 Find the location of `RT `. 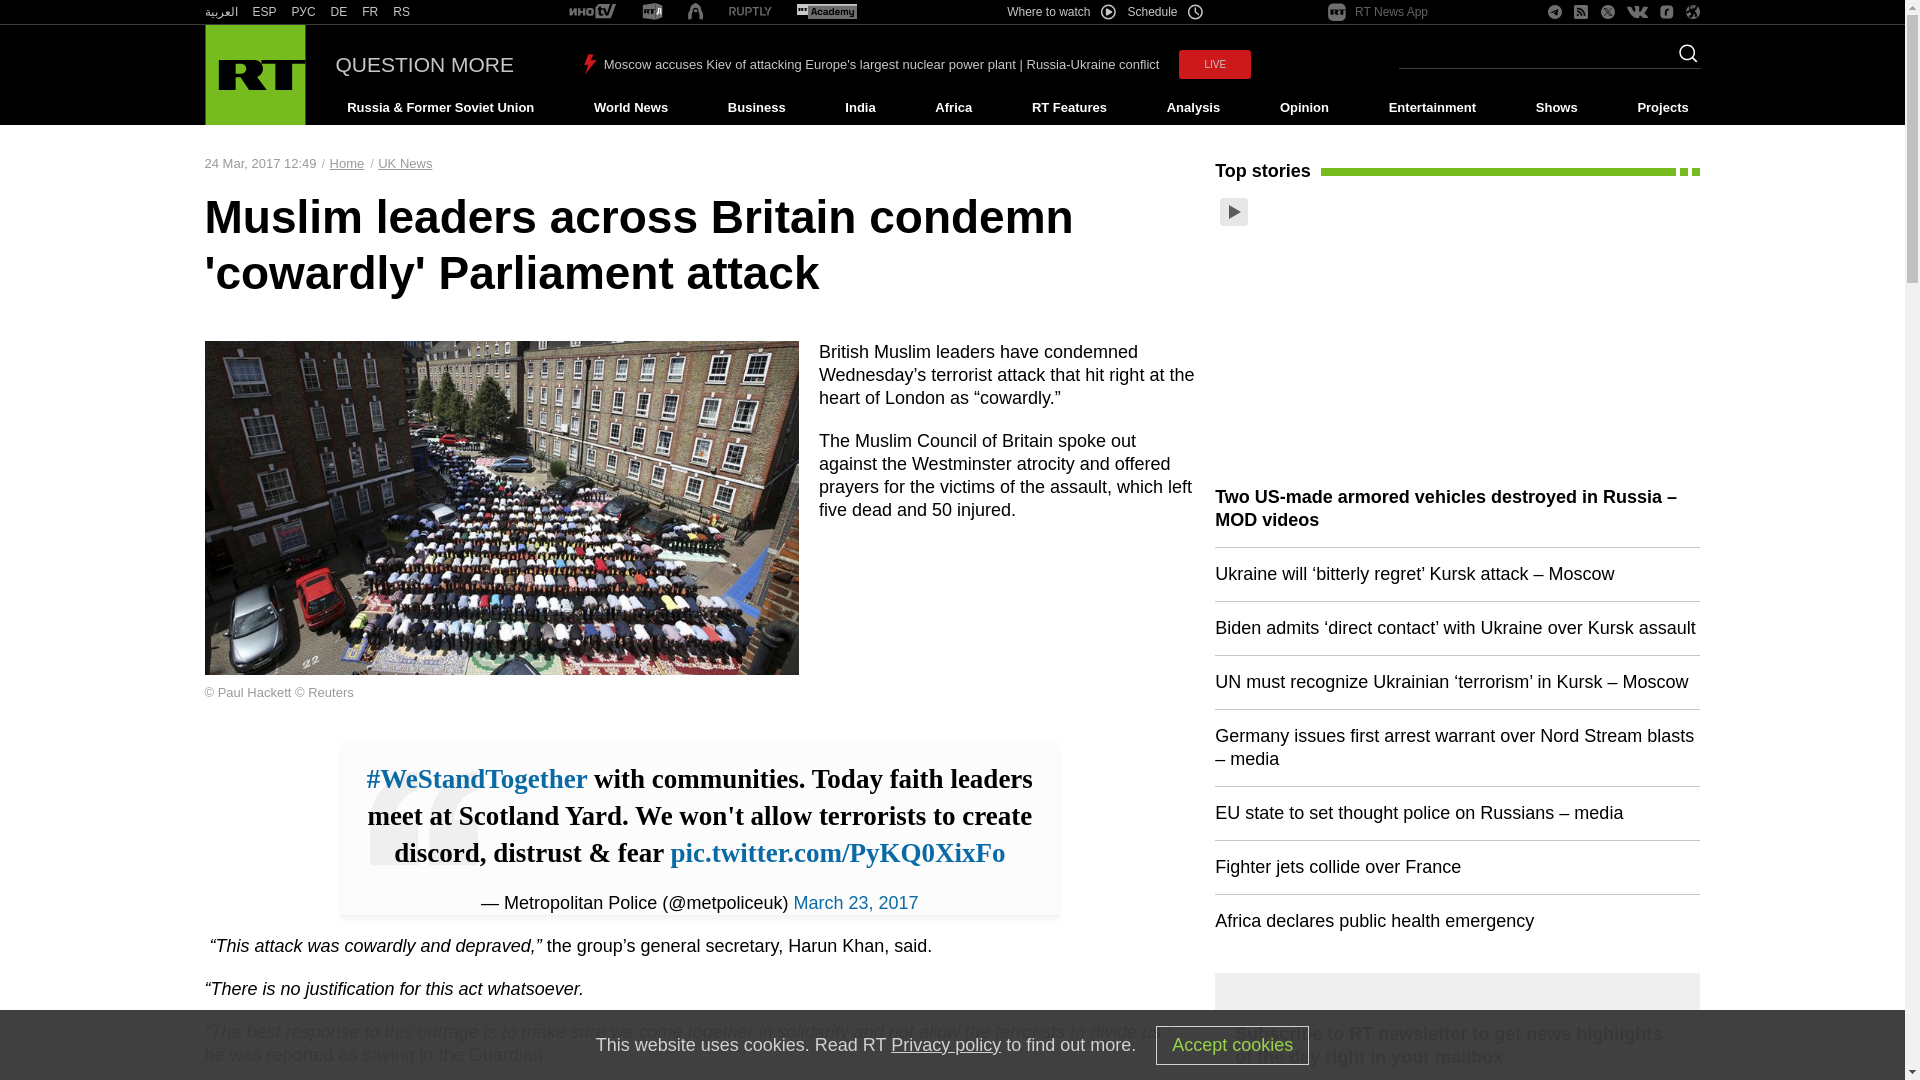

RT  is located at coordinates (750, 12).